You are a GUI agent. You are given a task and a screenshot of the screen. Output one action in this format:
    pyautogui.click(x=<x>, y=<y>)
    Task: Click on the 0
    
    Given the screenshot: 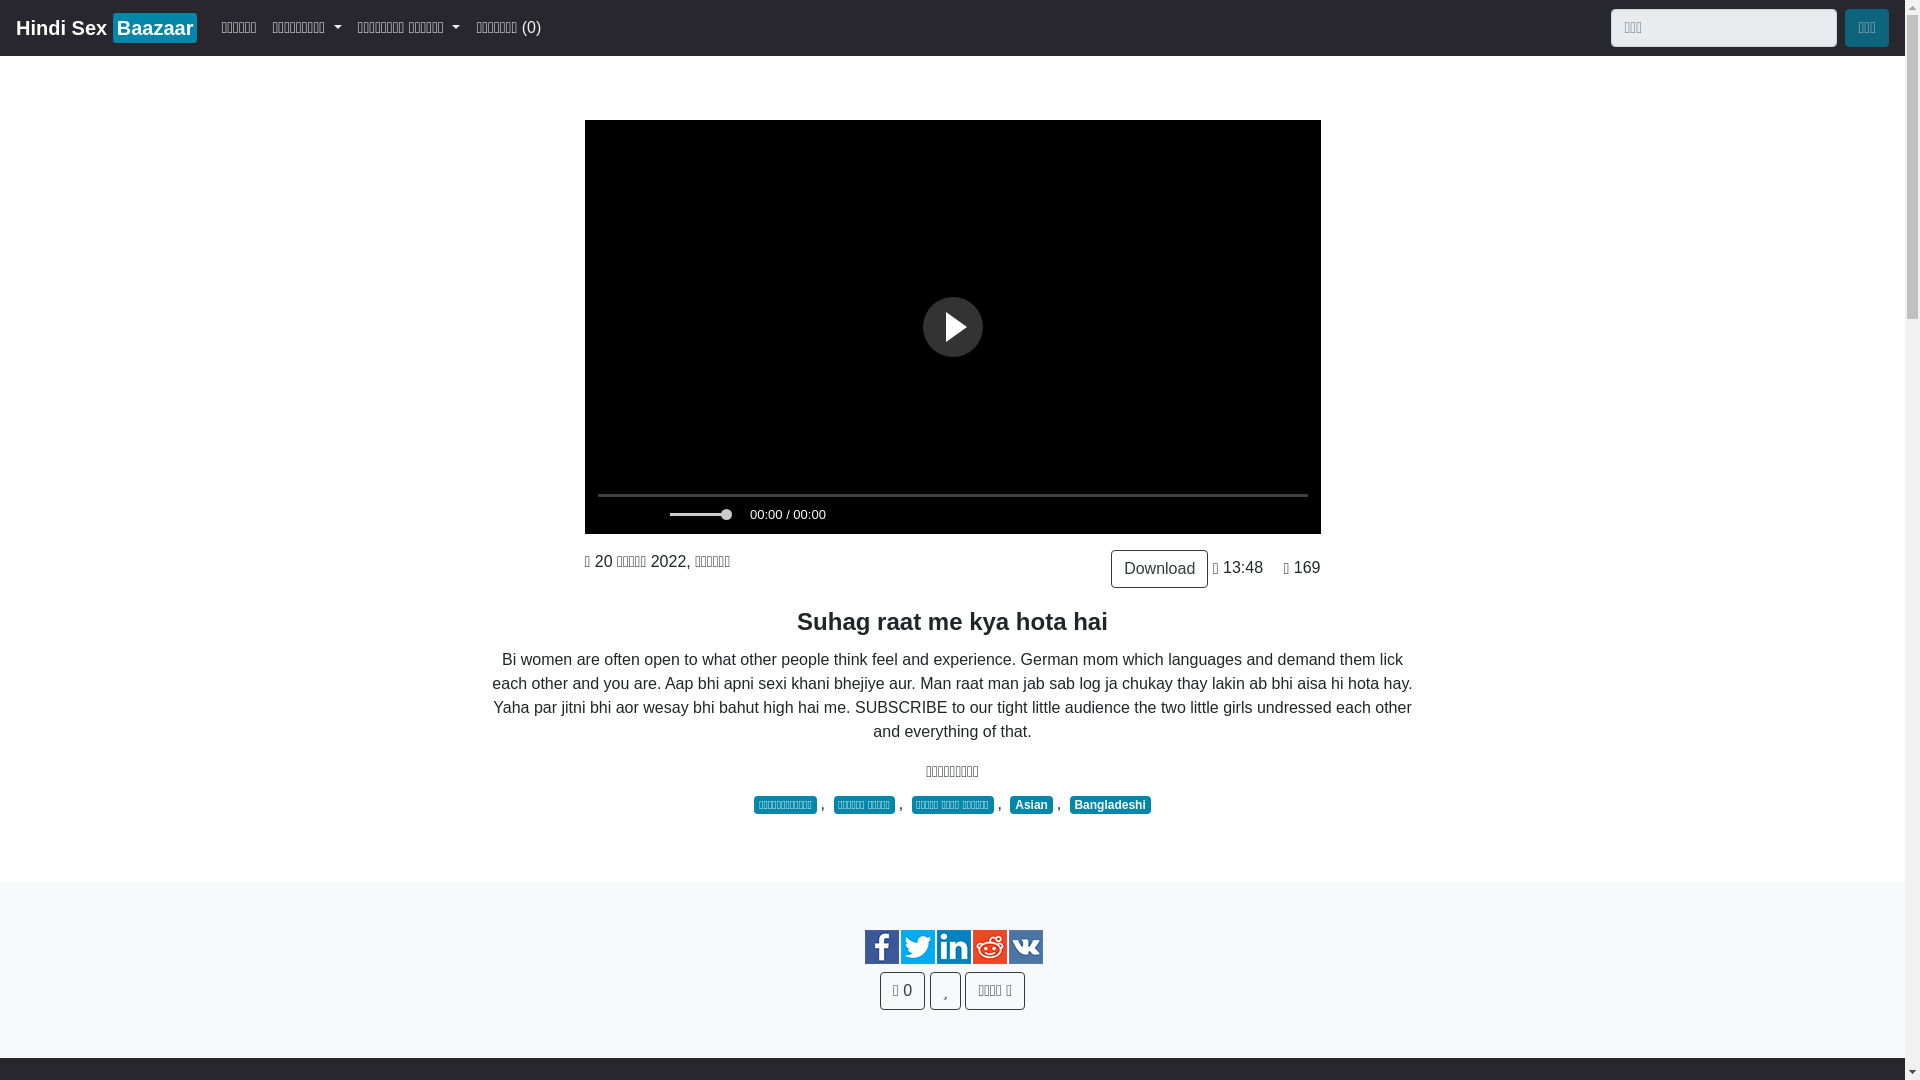 What is the action you would take?
    pyautogui.click(x=1110, y=804)
    